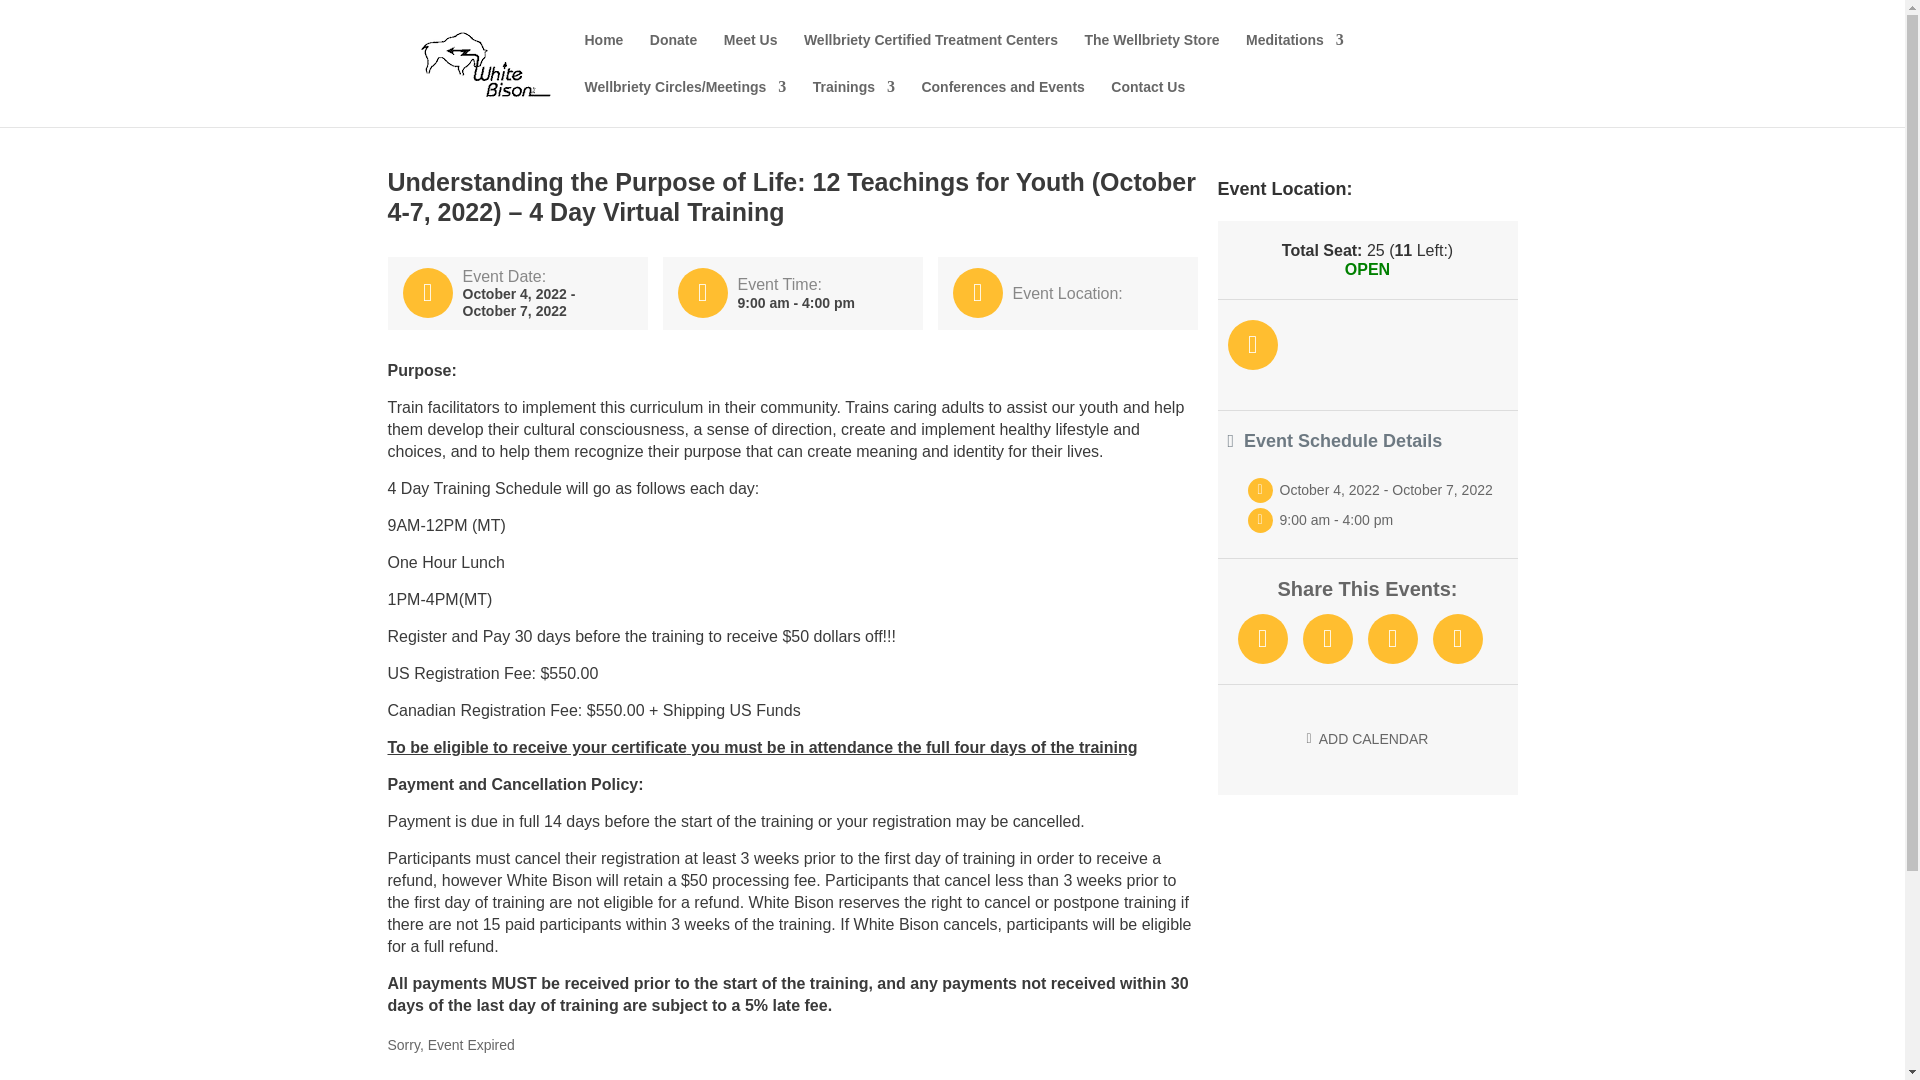 This screenshot has width=1920, height=1080. Describe the element at coordinates (853, 103) in the screenshot. I see `Trainings` at that location.